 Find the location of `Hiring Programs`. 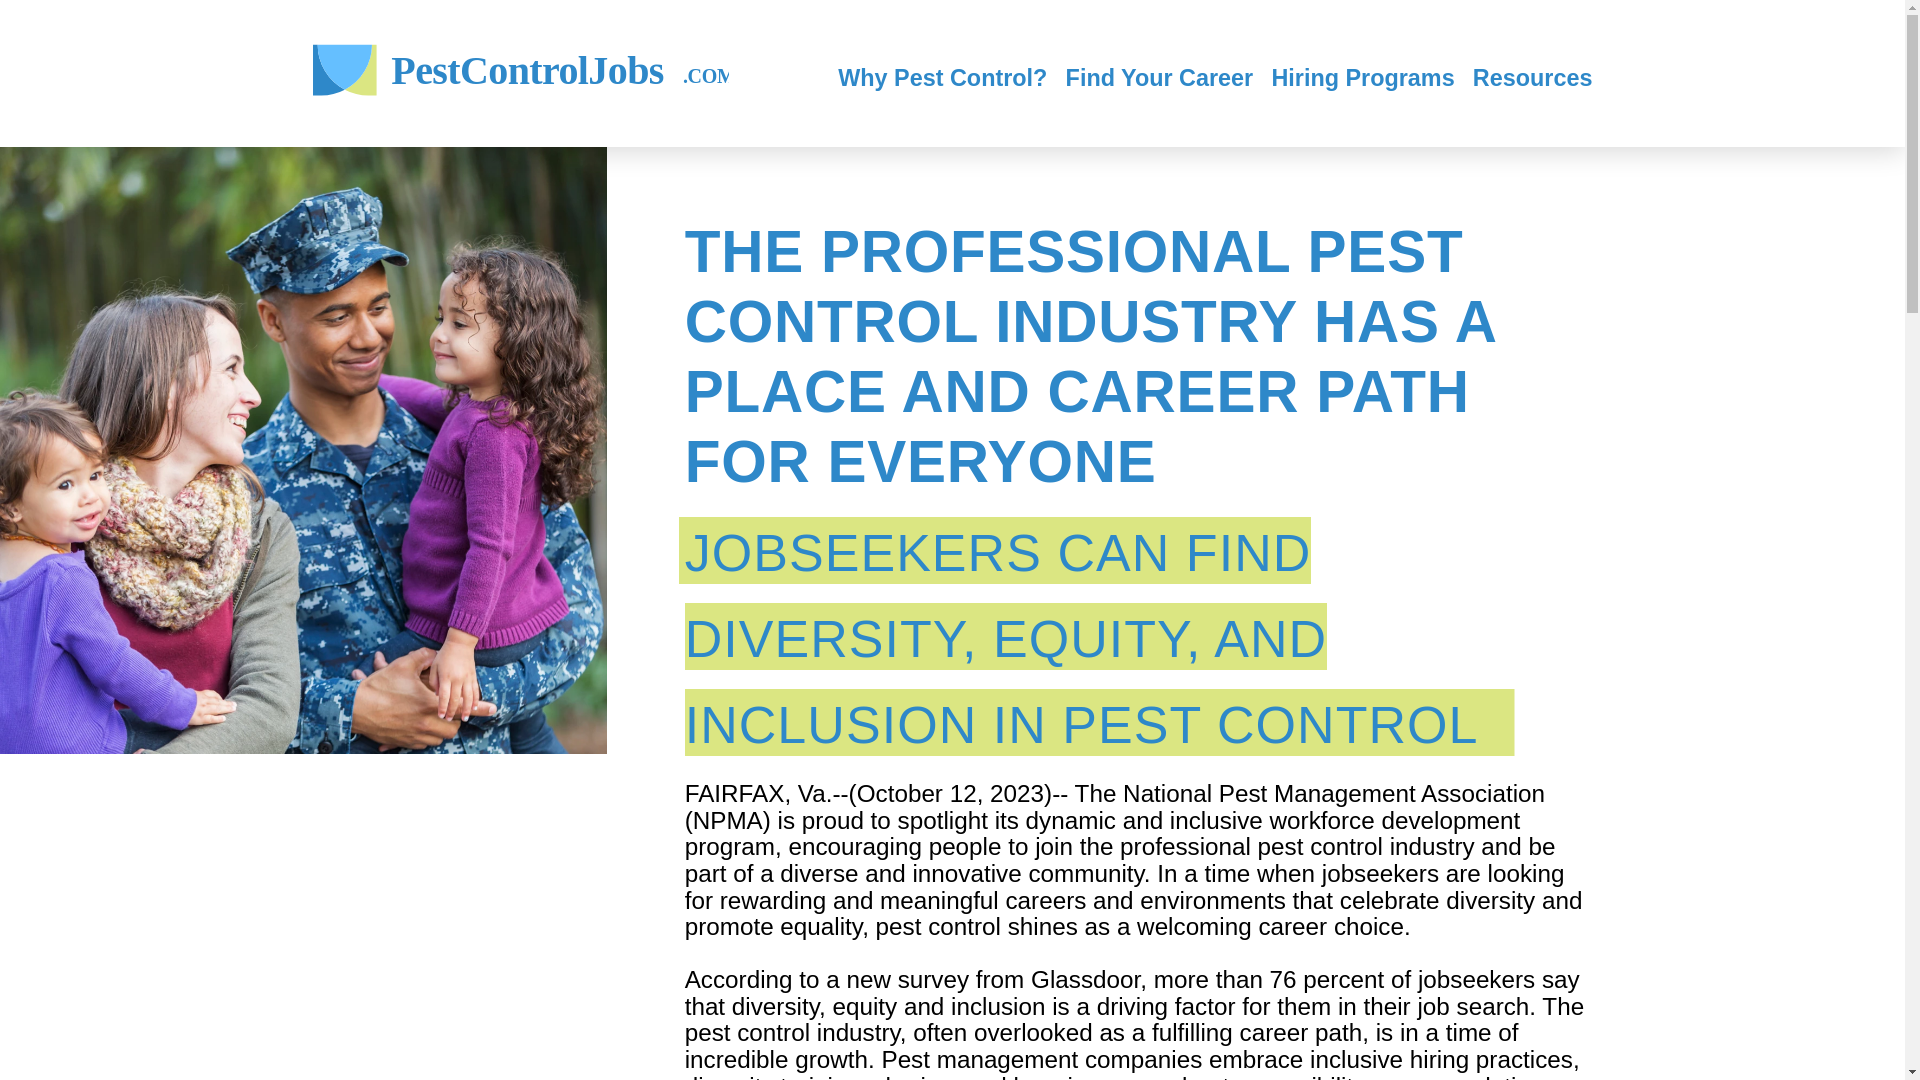

Hiring Programs is located at coordinates (519, 73).